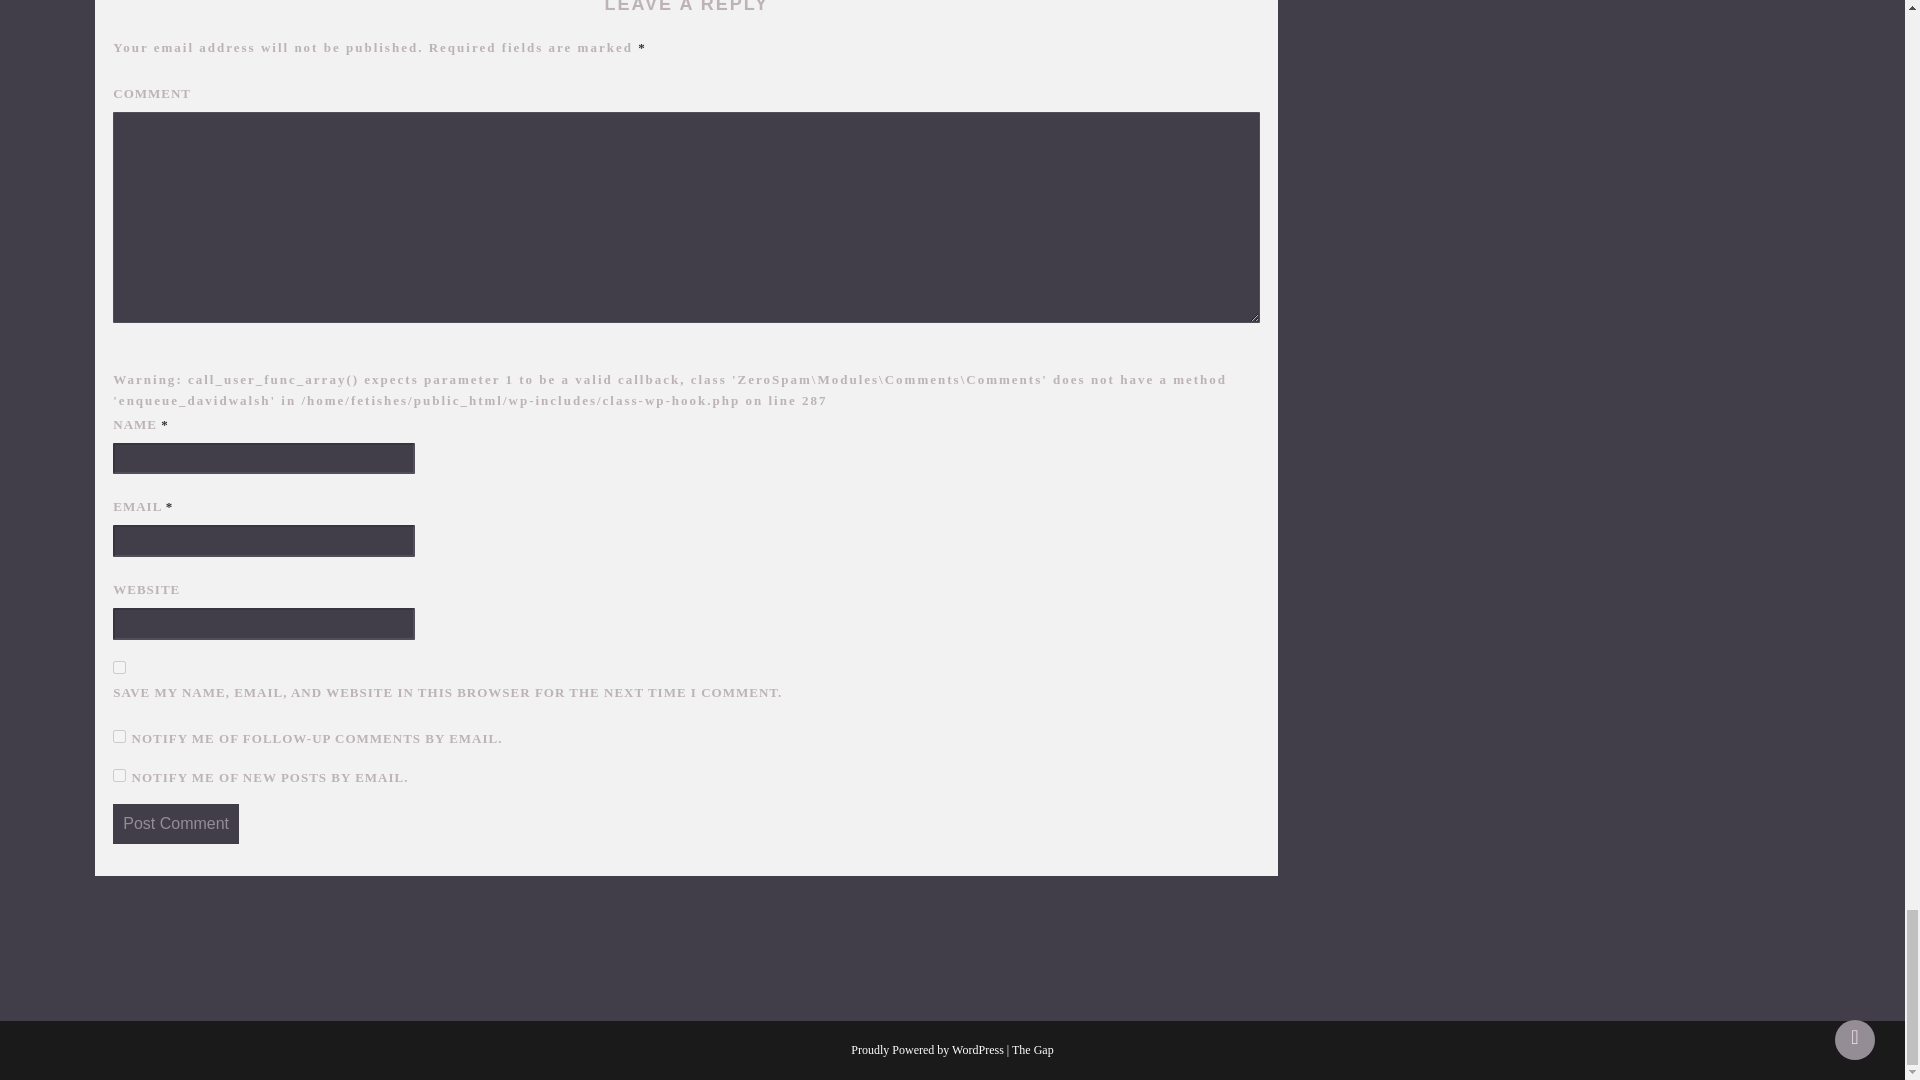  What do you see at coordinates (120, 774) in the screenshot?
I see `subscribe` at bounding box center [120, 774].